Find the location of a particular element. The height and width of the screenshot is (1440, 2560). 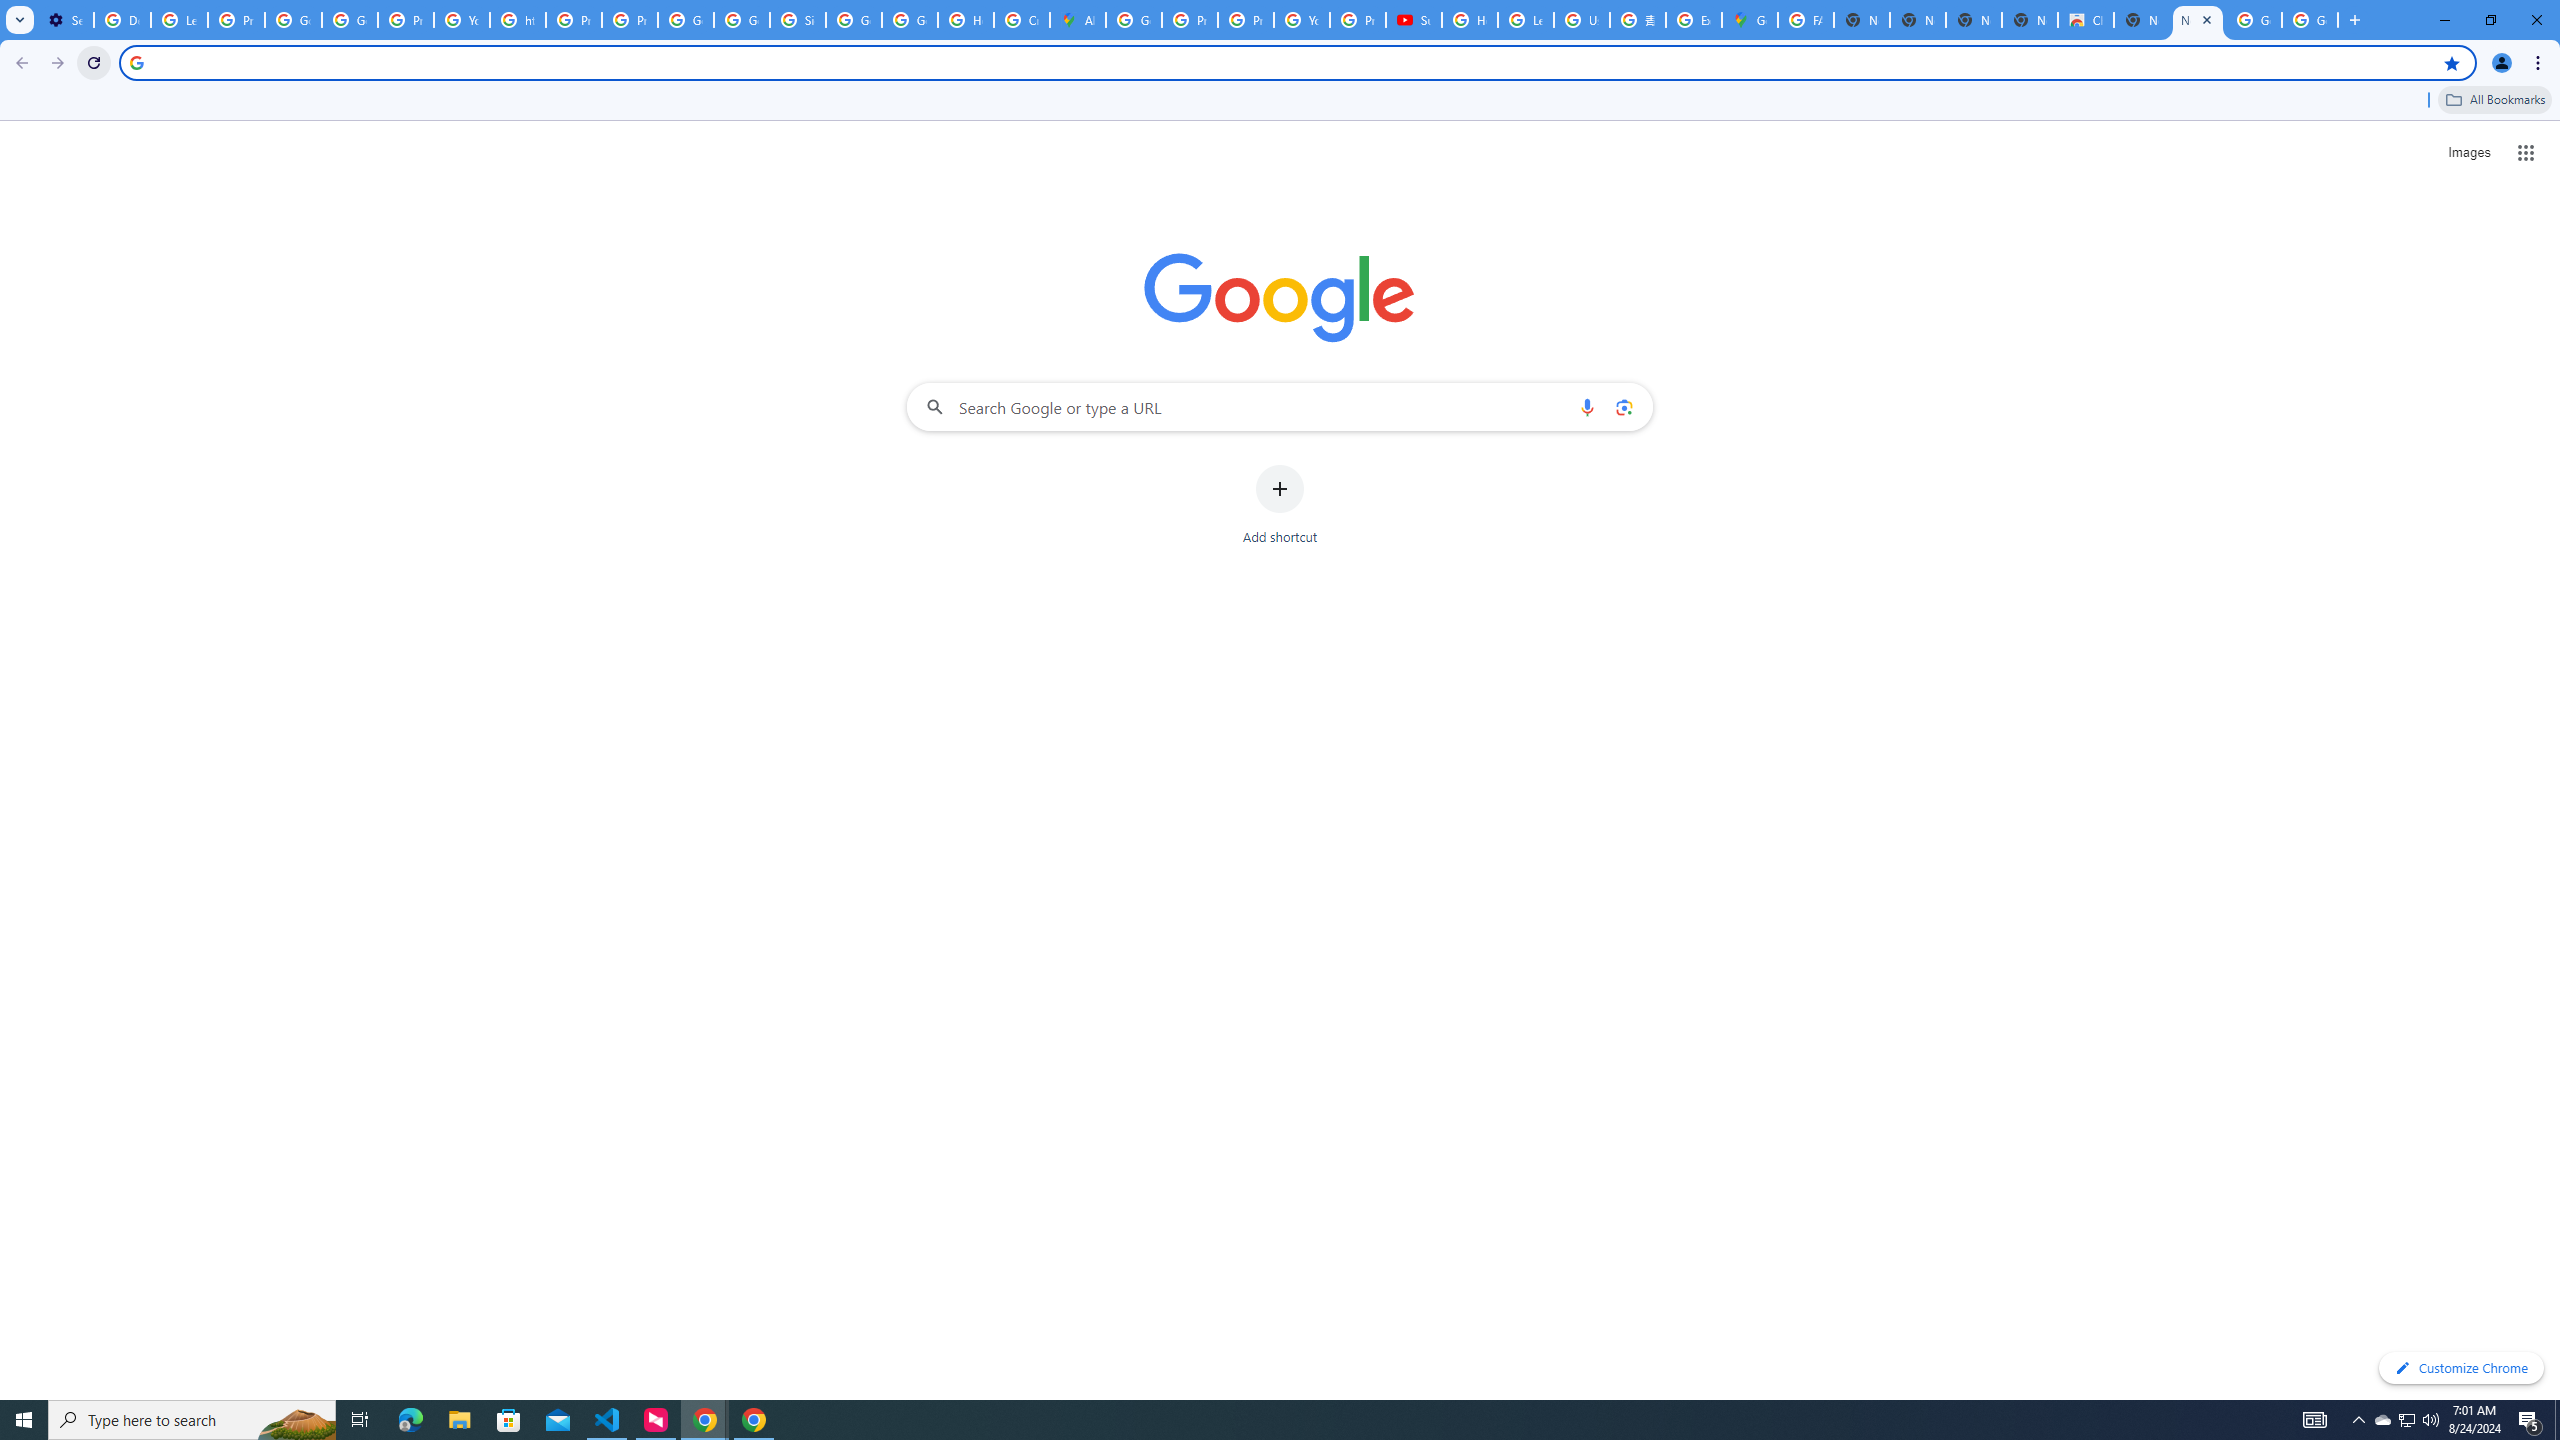

Google Images is located at coordinates (2310, 20).